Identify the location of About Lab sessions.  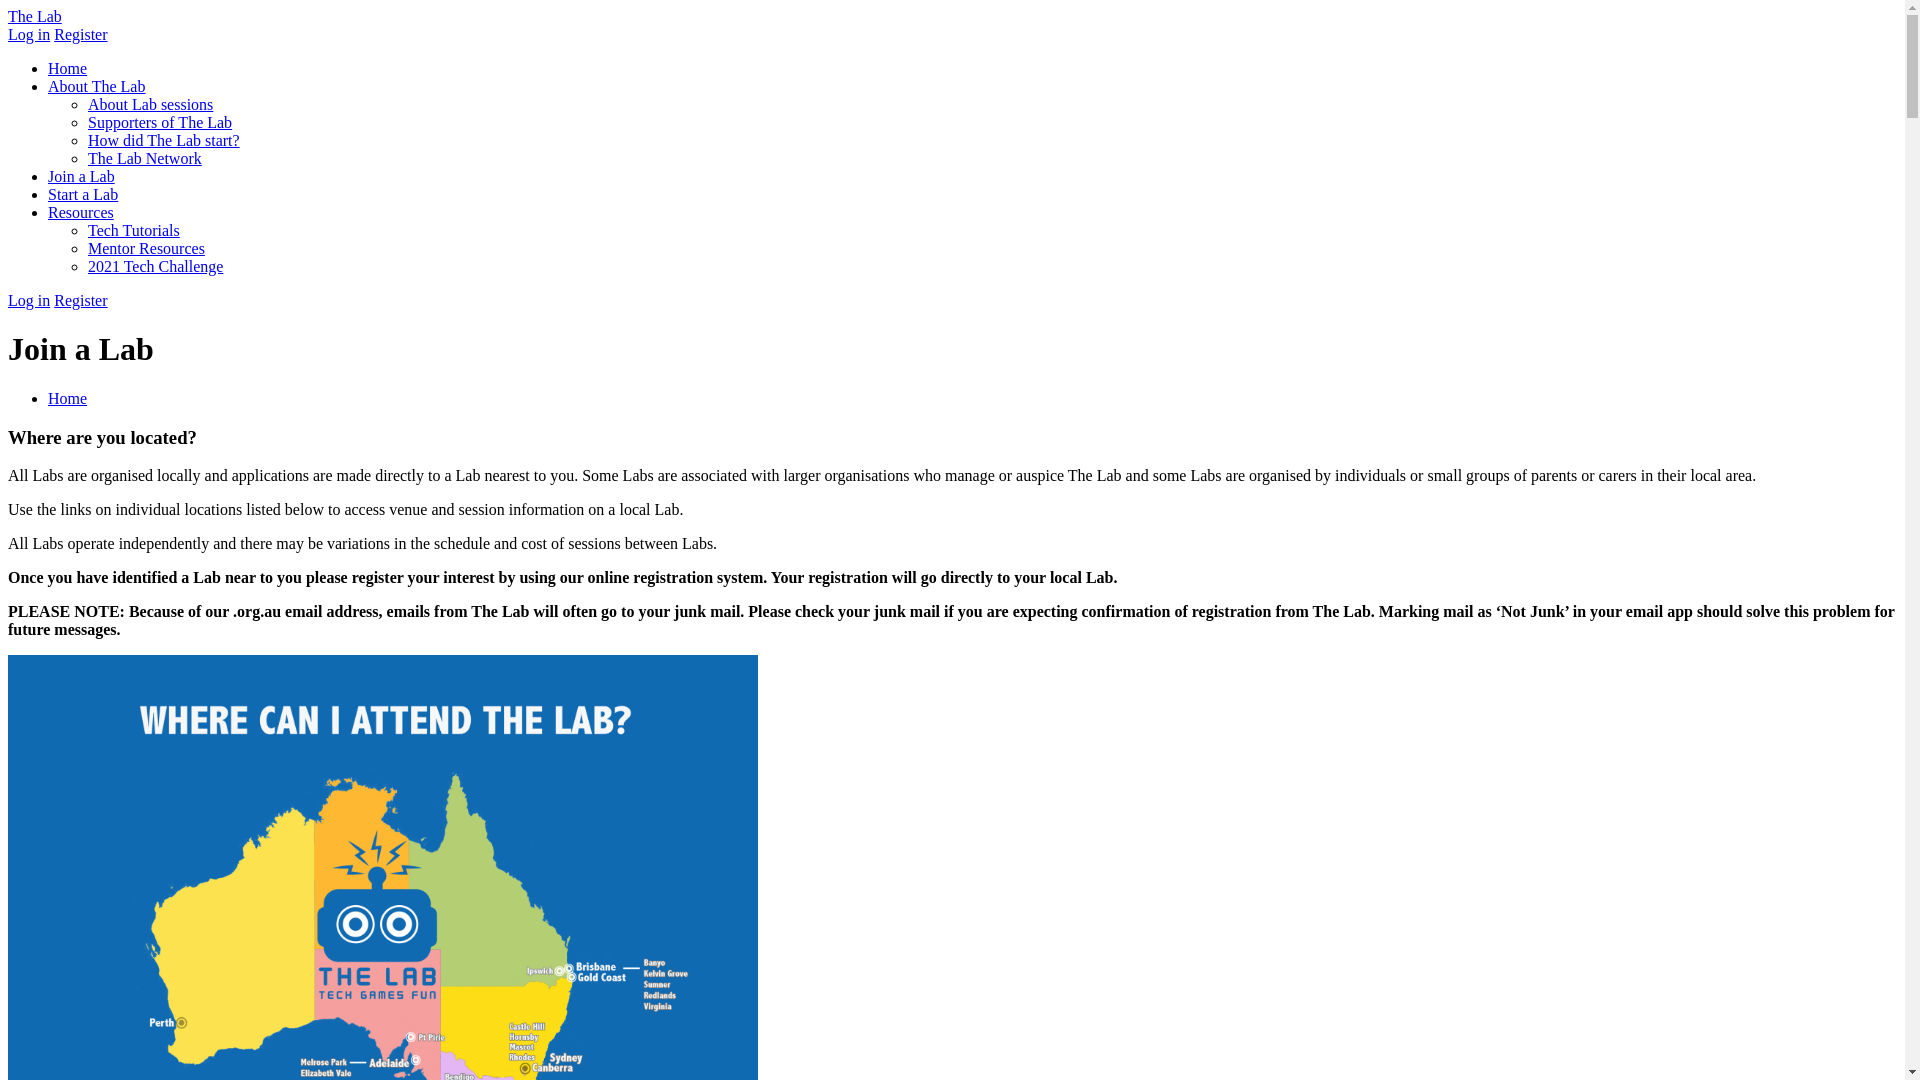
(150, 104).